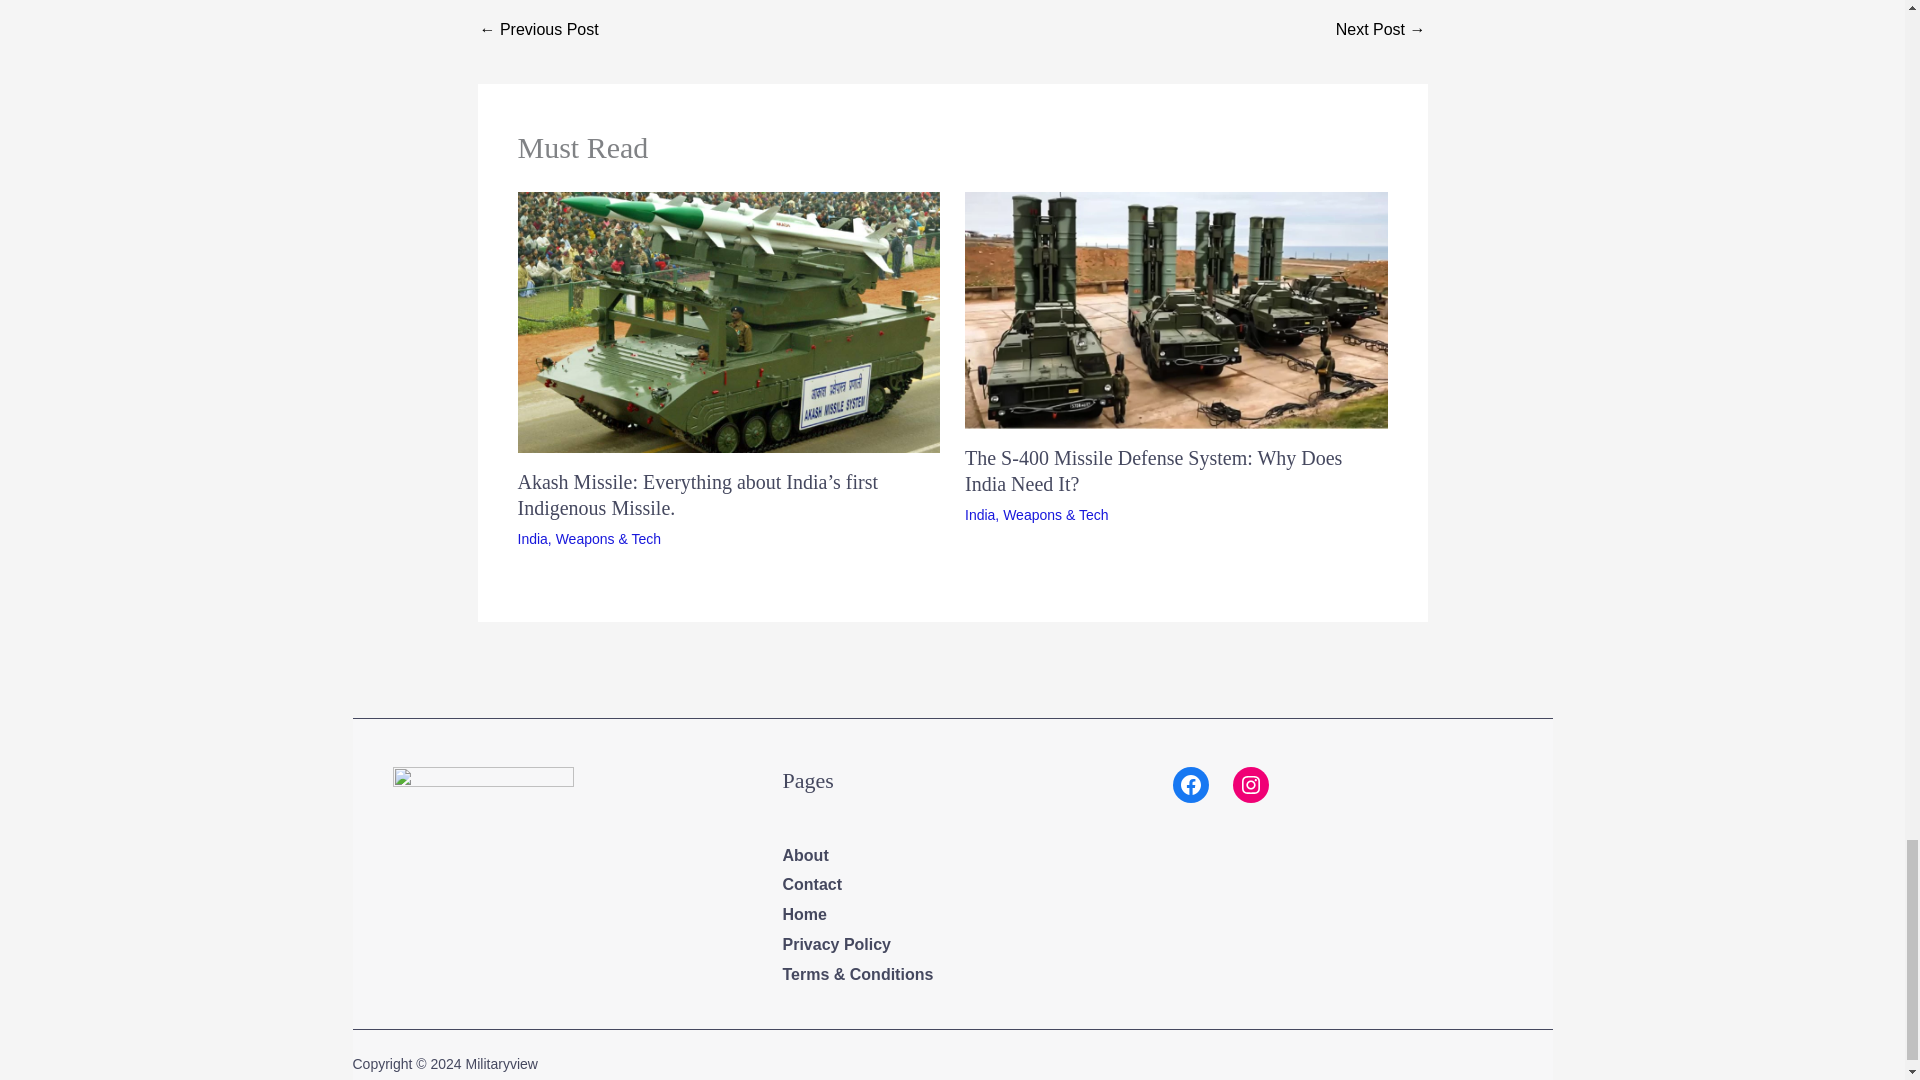 The image size is (1920, 1080). I want to click on India, so click(980, 514).